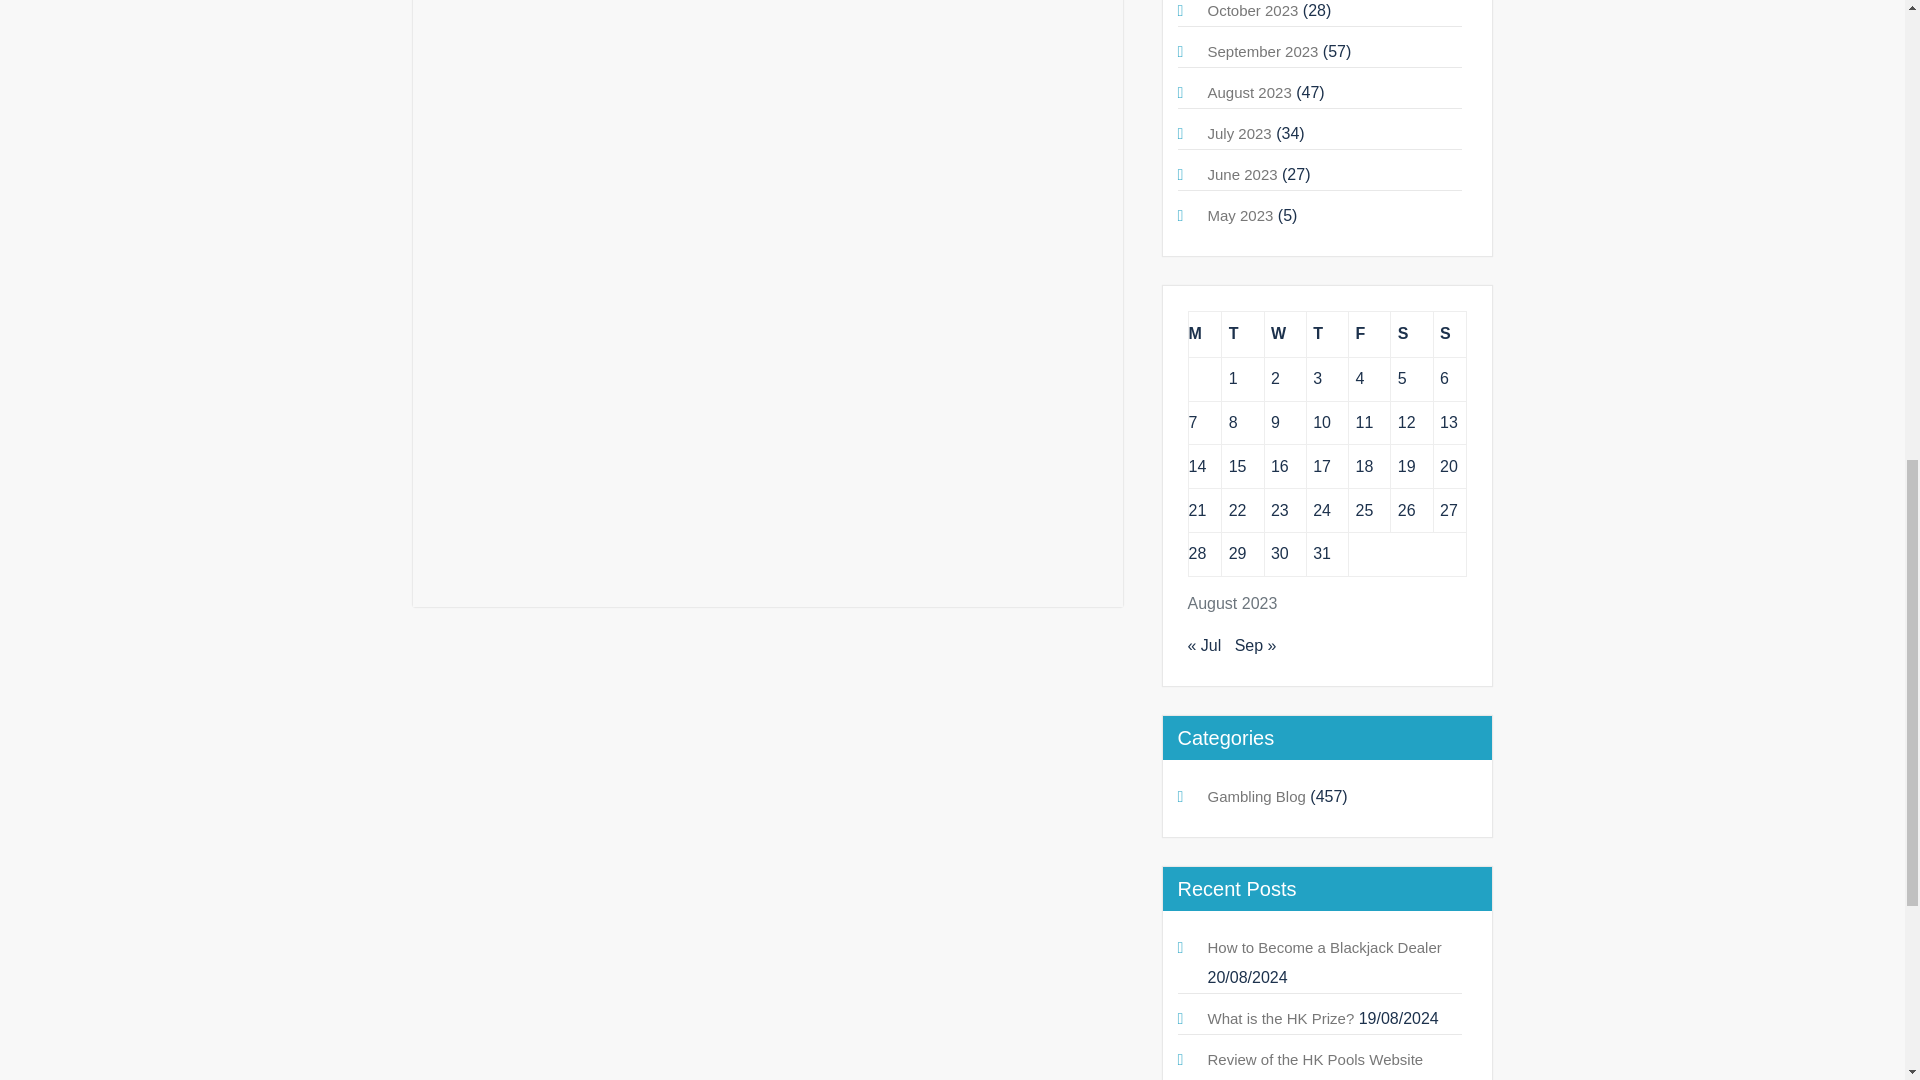 The image size is (1920, 1080). Describe the element at coordinates (1263, 52) in the screenshot. I see `September 2023` at that location.